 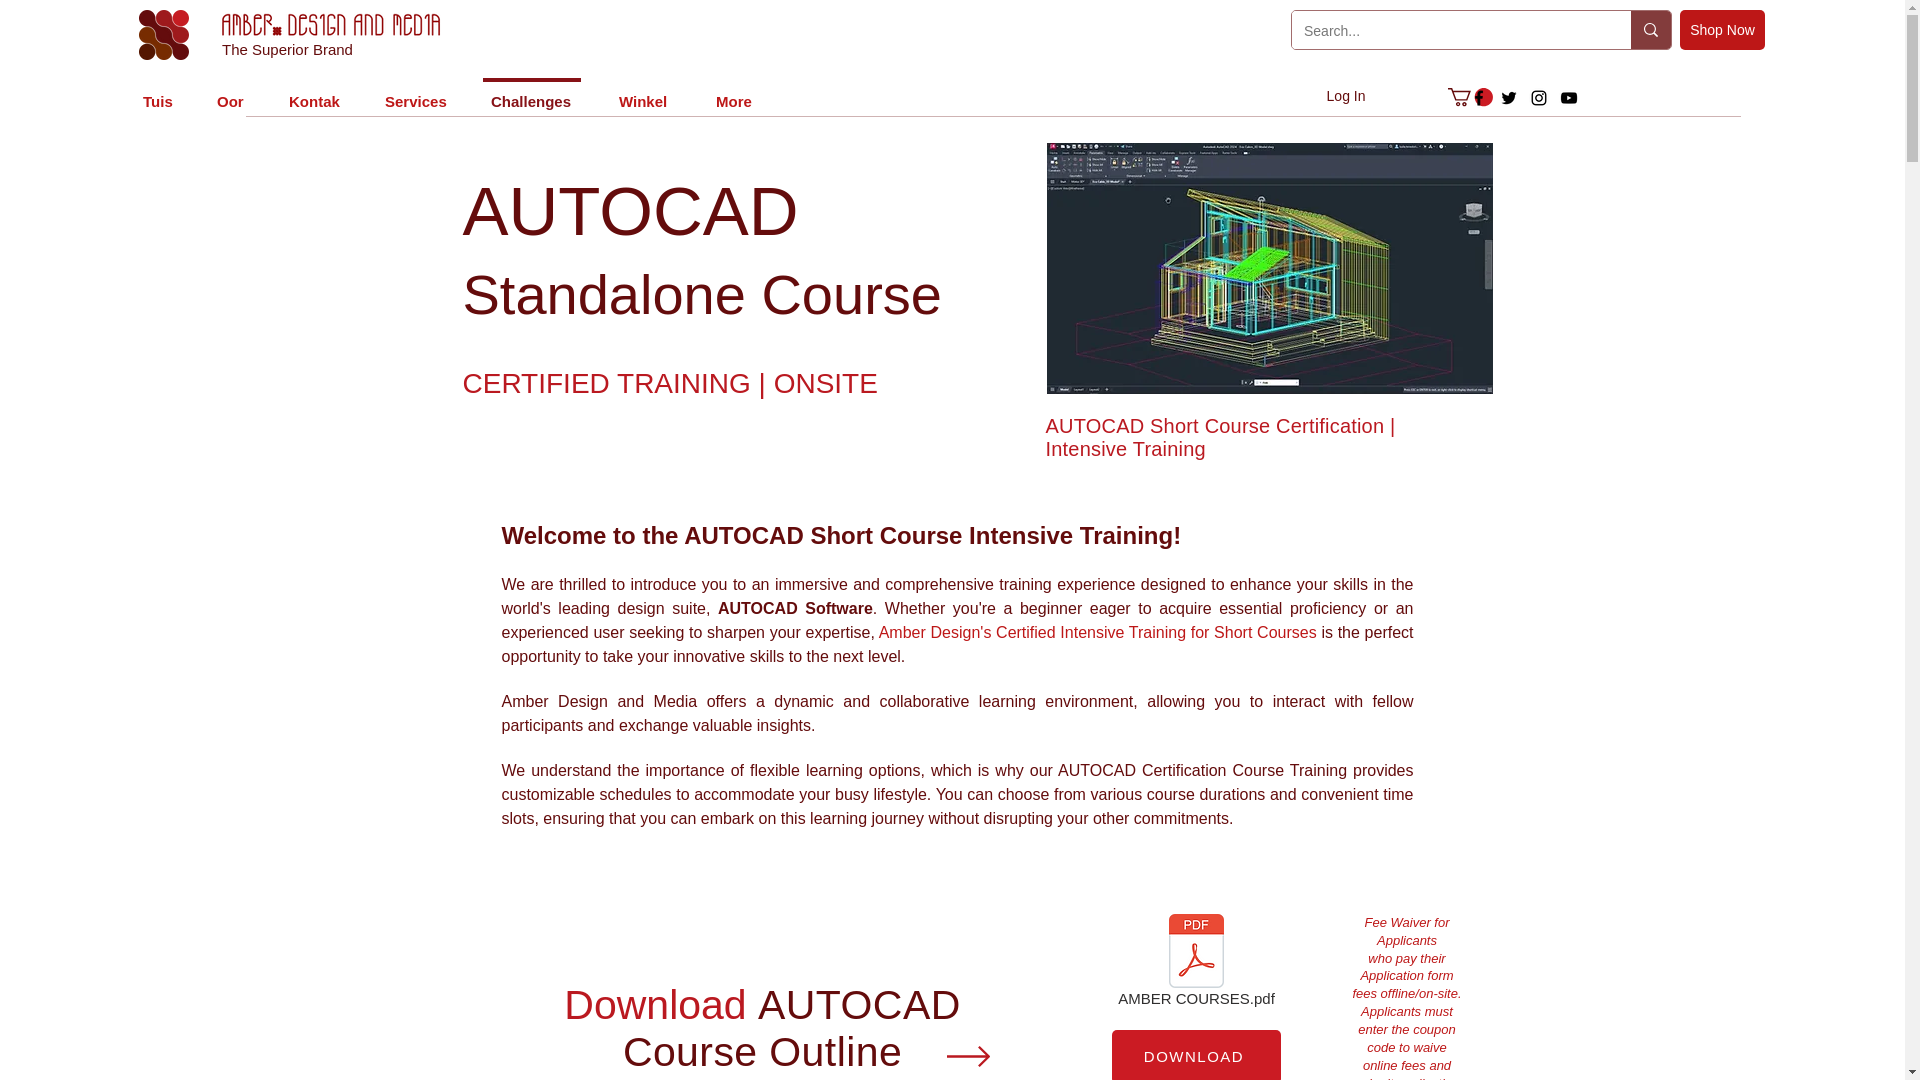 What do you see at coordinates (415, 92) in the screenshot?
I see `Services` at bounding box center [415, 92].